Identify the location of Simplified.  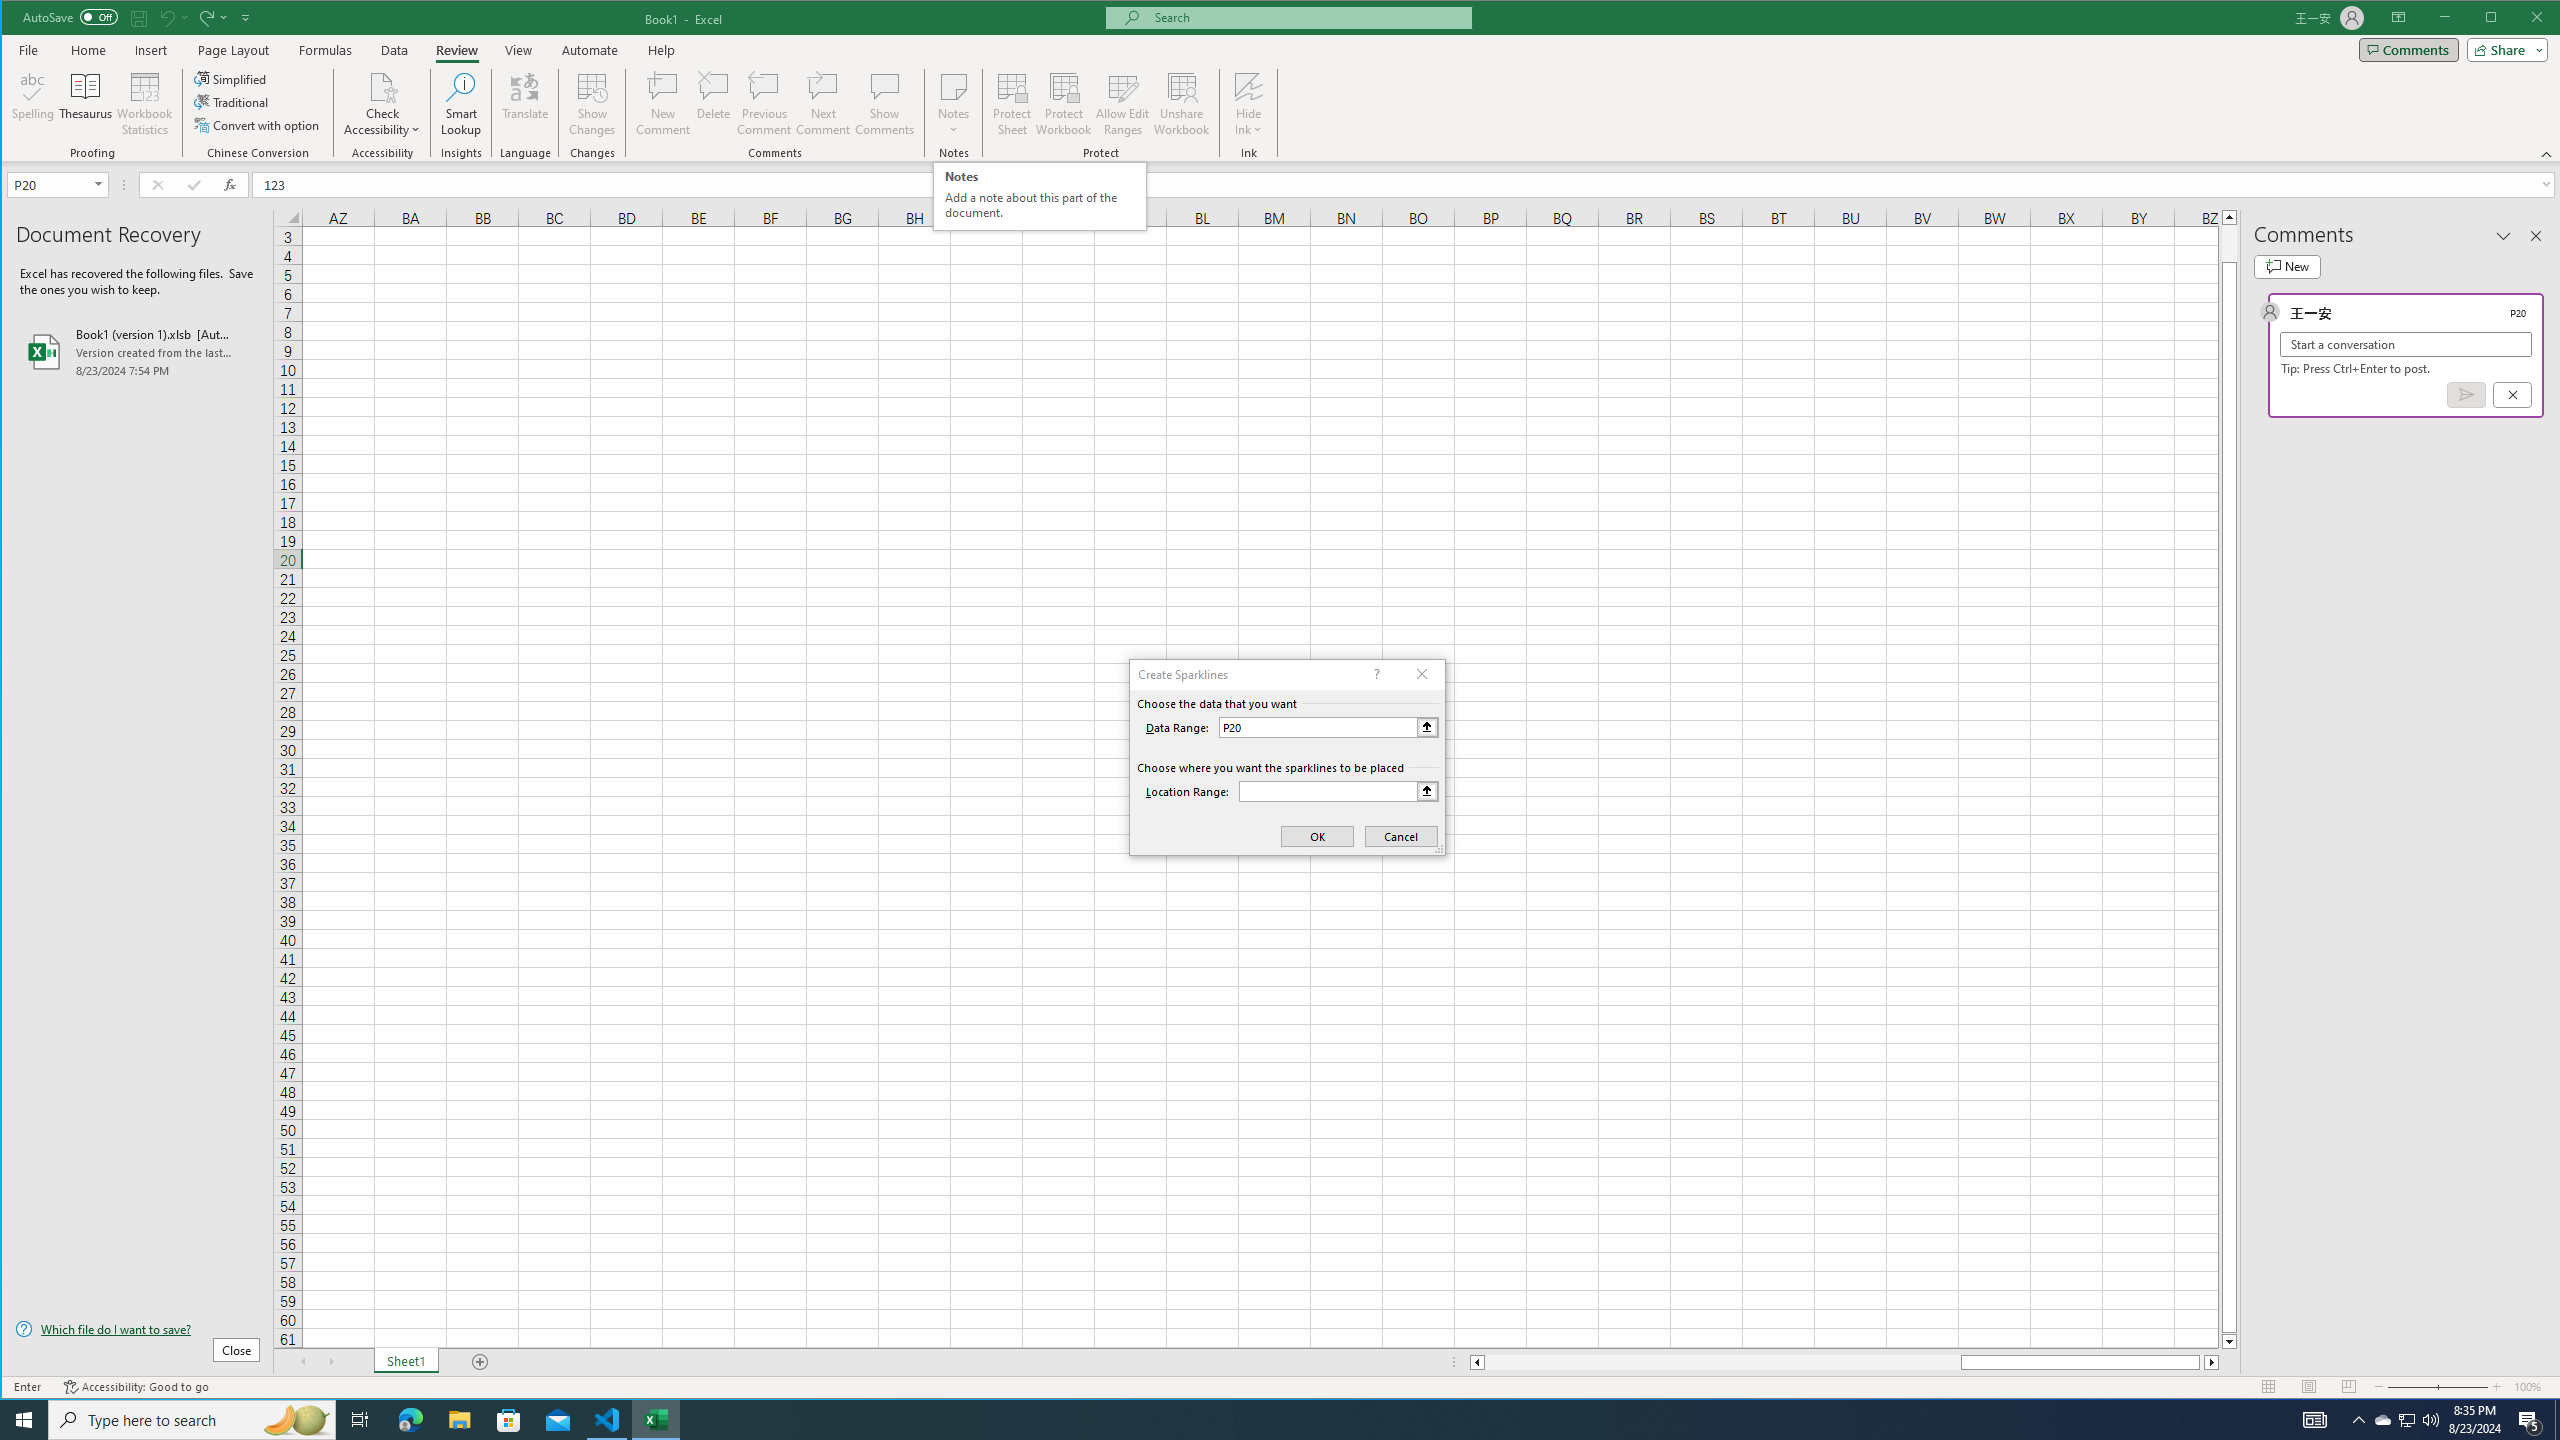
(232, 78).